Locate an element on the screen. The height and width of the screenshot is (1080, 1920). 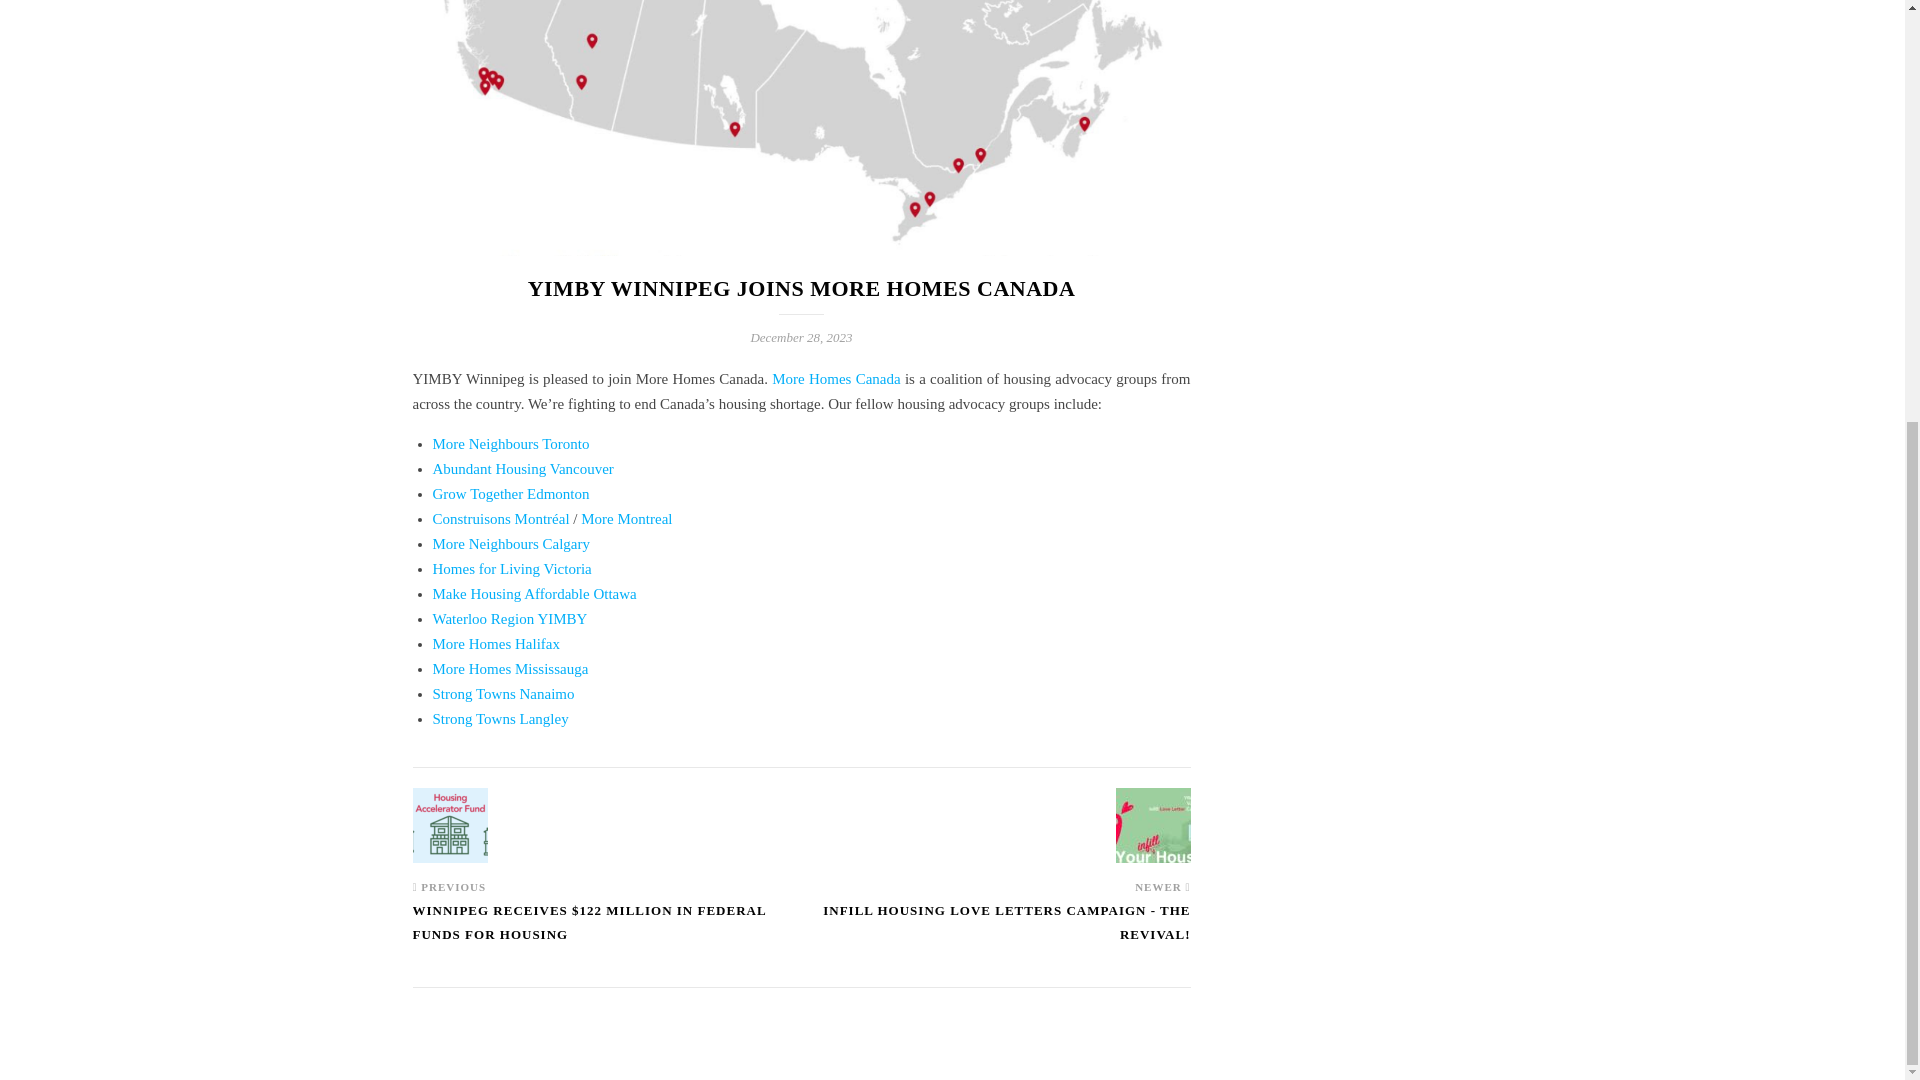
More Homes Canada is located at coordinates (836, 378).